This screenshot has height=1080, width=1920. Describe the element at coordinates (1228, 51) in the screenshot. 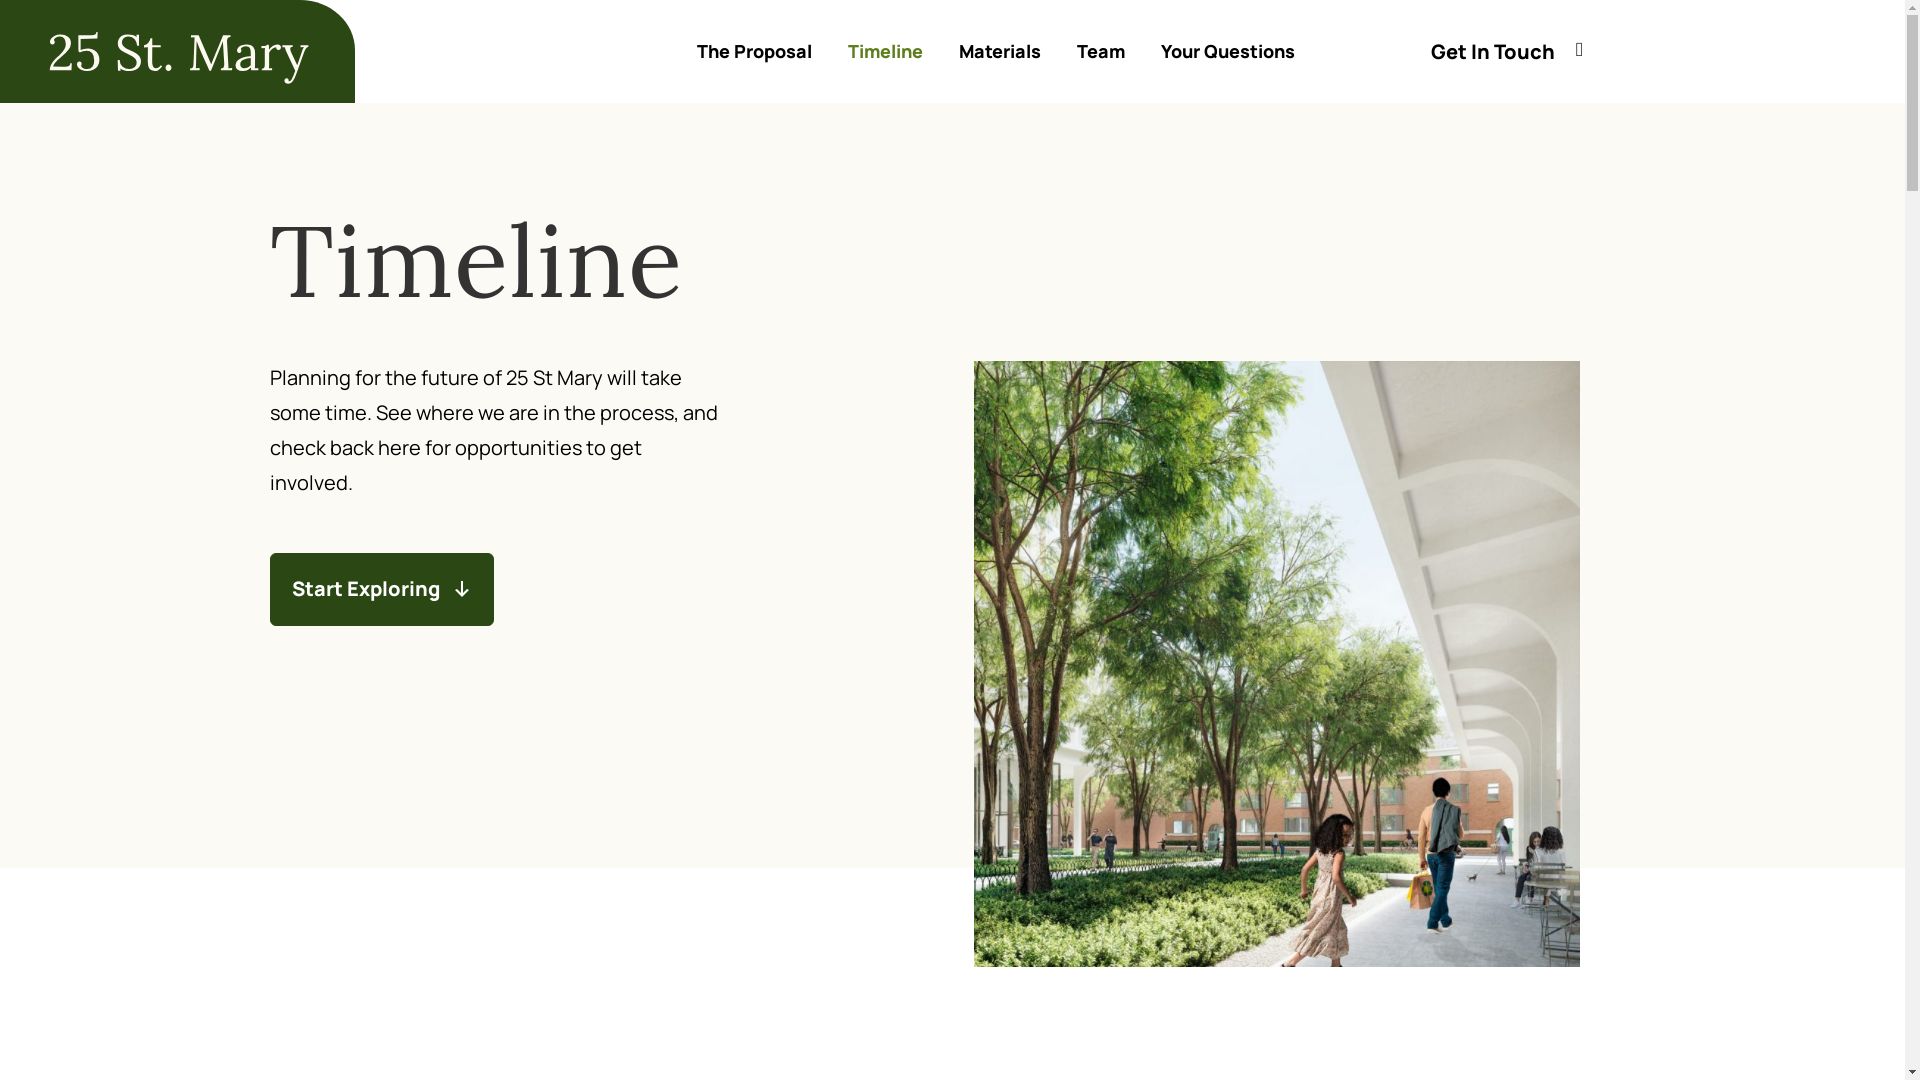

I see `Your Questions` at that location.